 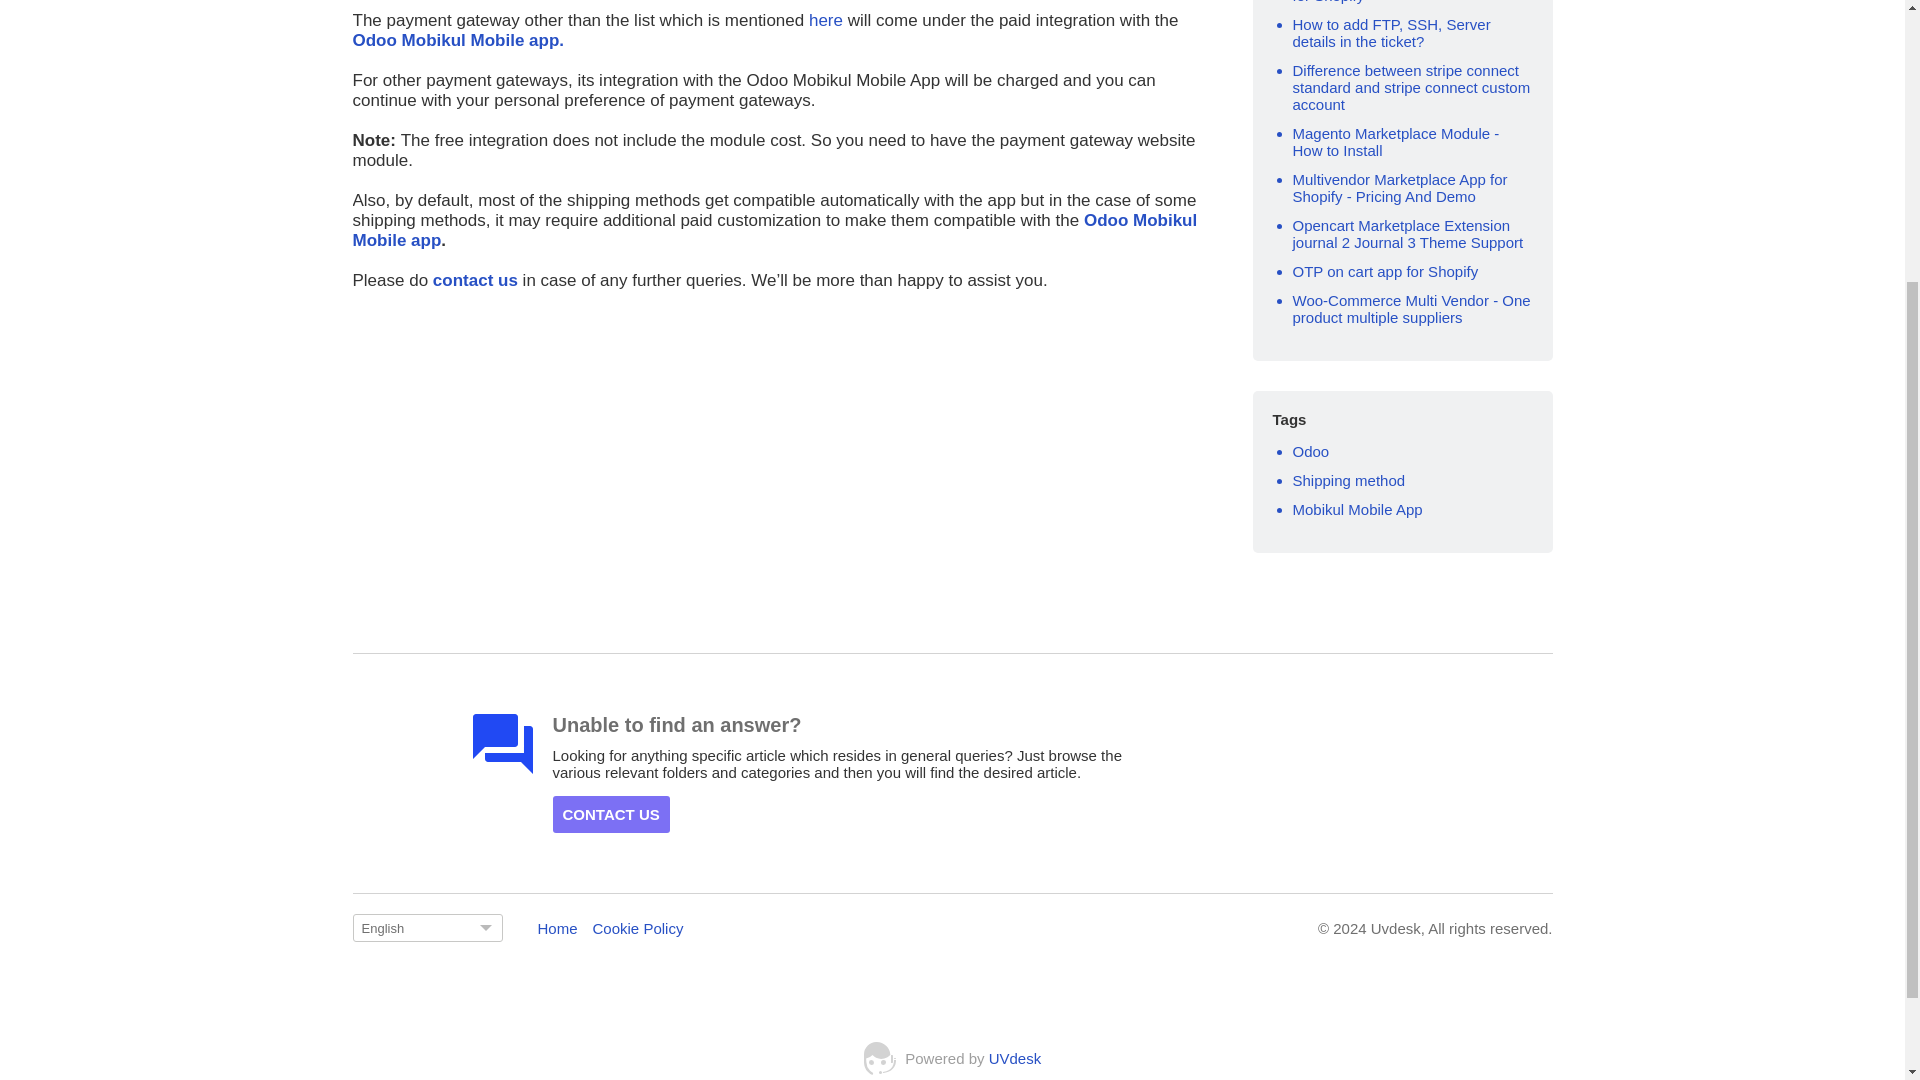 I want to click on contact us, so click(x=473, y=280).